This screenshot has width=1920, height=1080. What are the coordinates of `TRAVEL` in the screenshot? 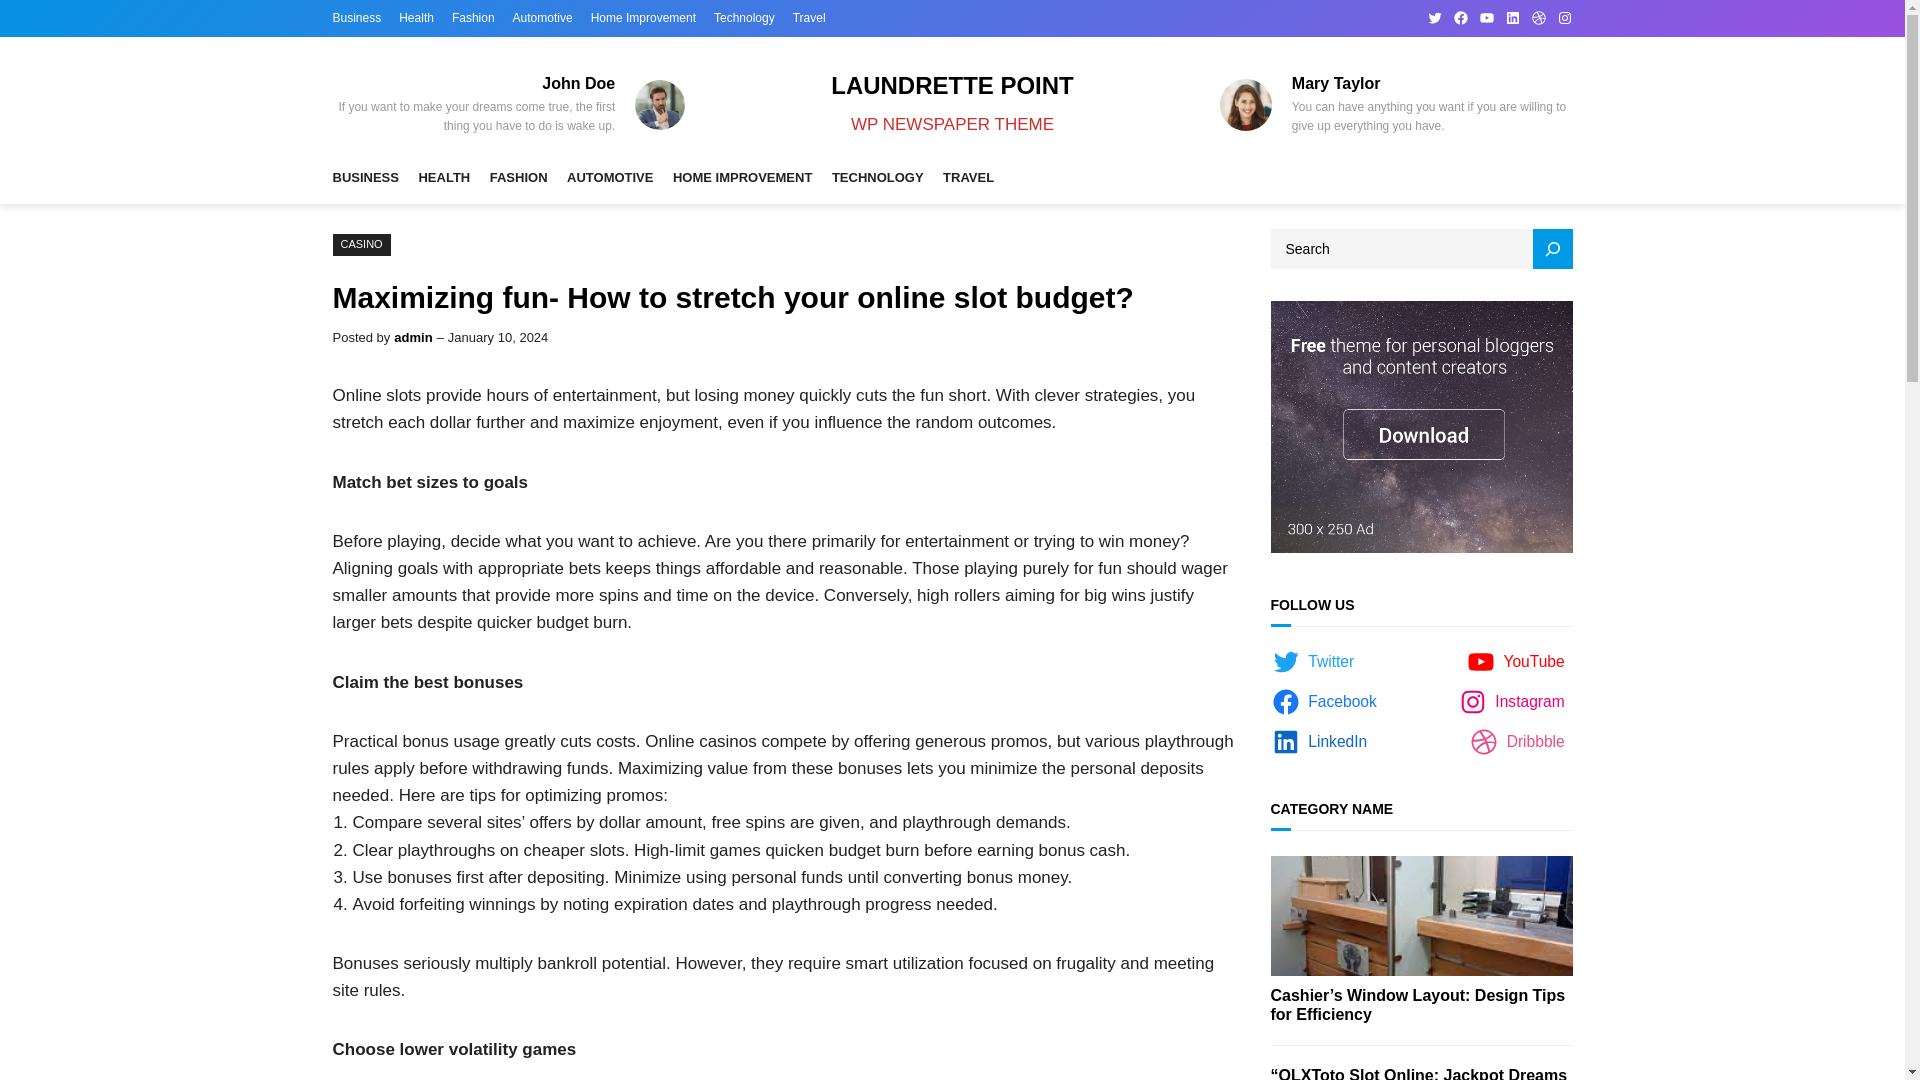 It's located at (968, 178).